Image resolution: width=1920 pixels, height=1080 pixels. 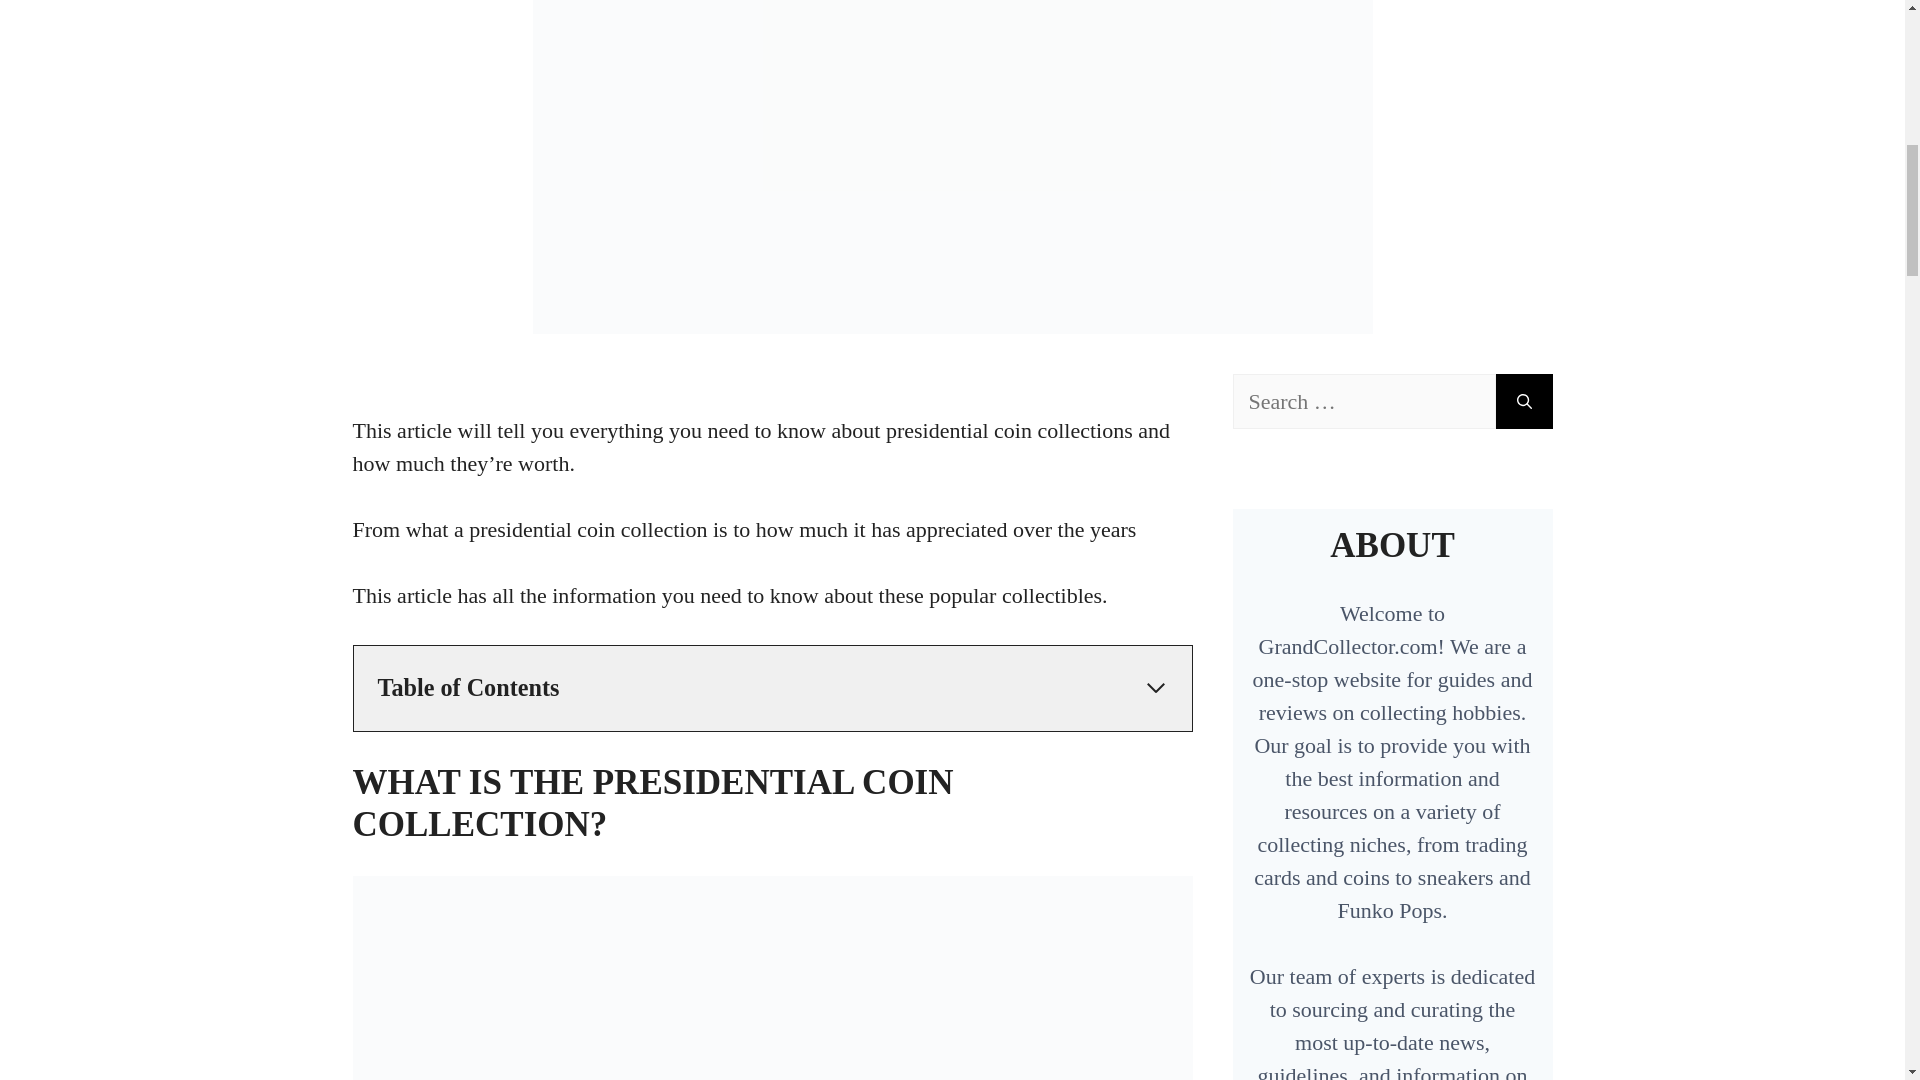 I want to click on Search for:, so click(x=1364, y=400).